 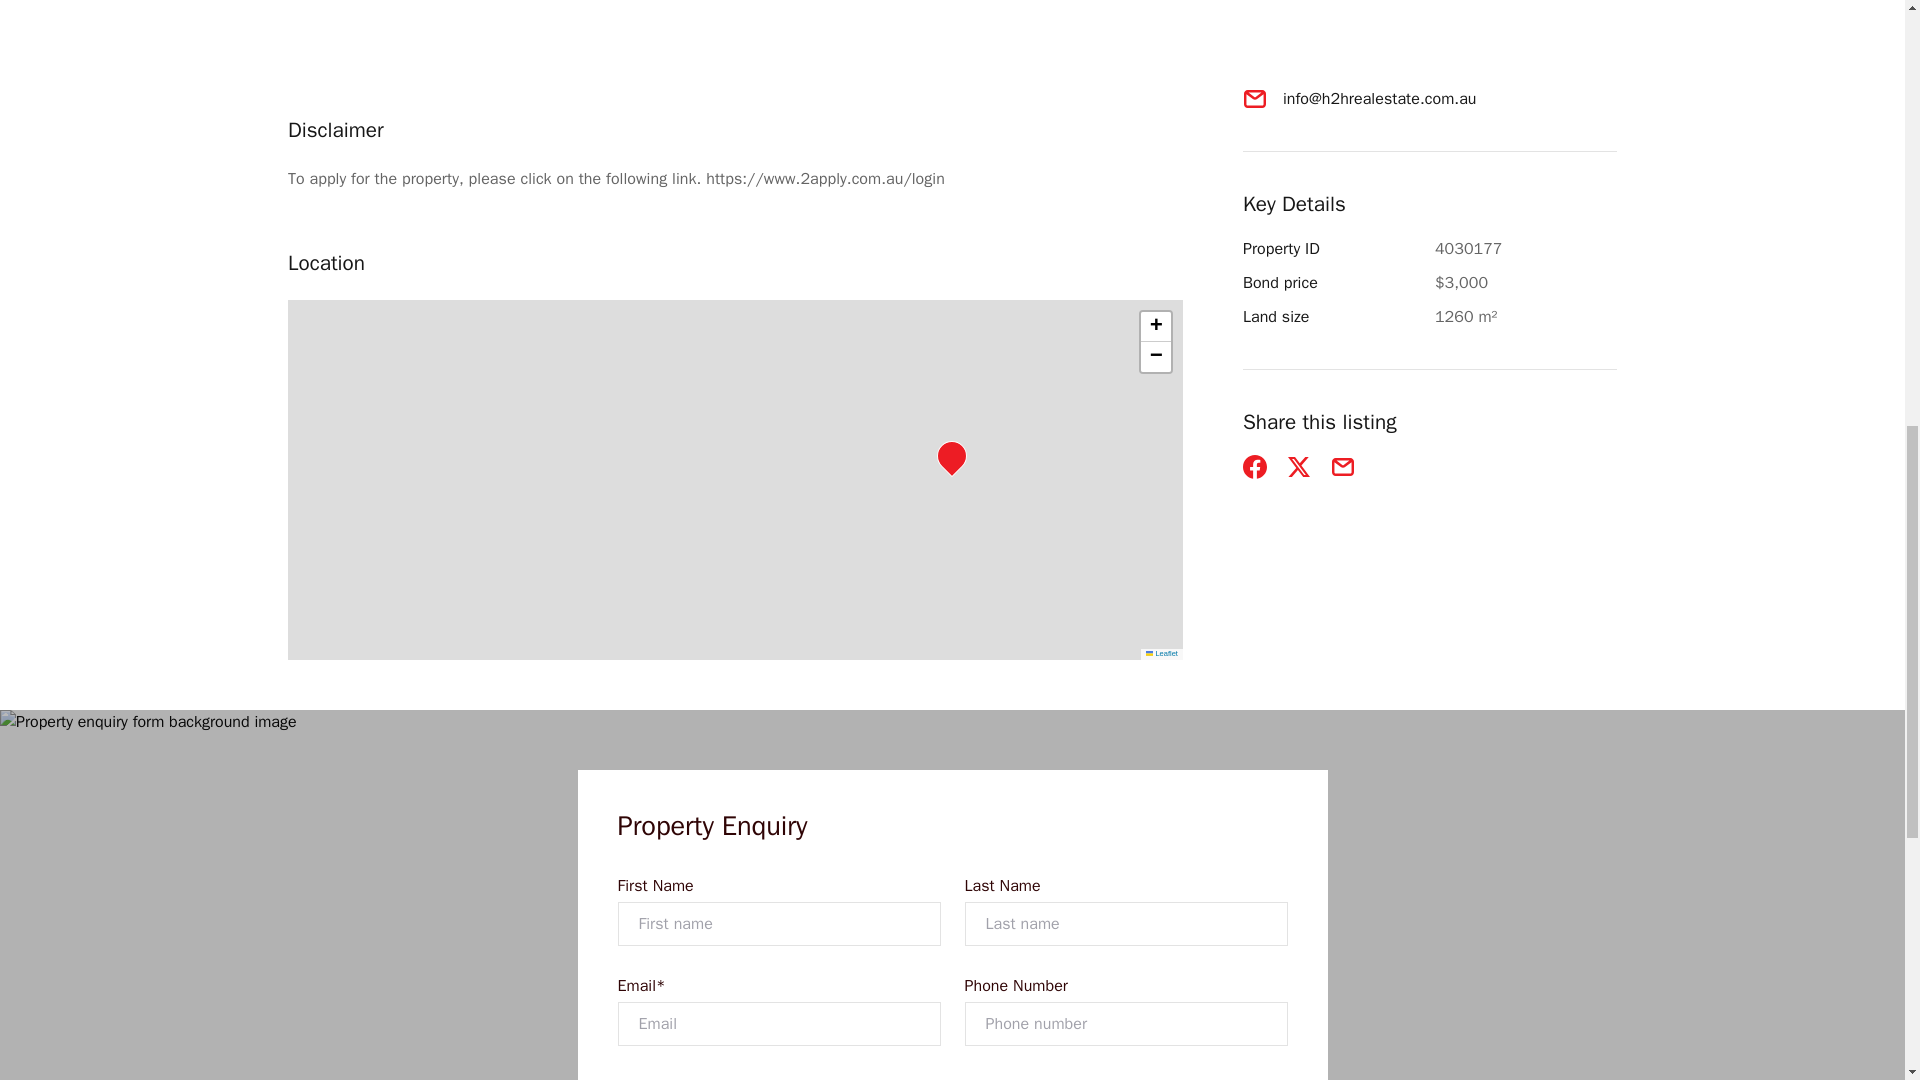 What do you see at coordinates (1162, 653) in the screenshot?
I see `A JavaScript library for interactive maps` at bounding box center [1162, 653].